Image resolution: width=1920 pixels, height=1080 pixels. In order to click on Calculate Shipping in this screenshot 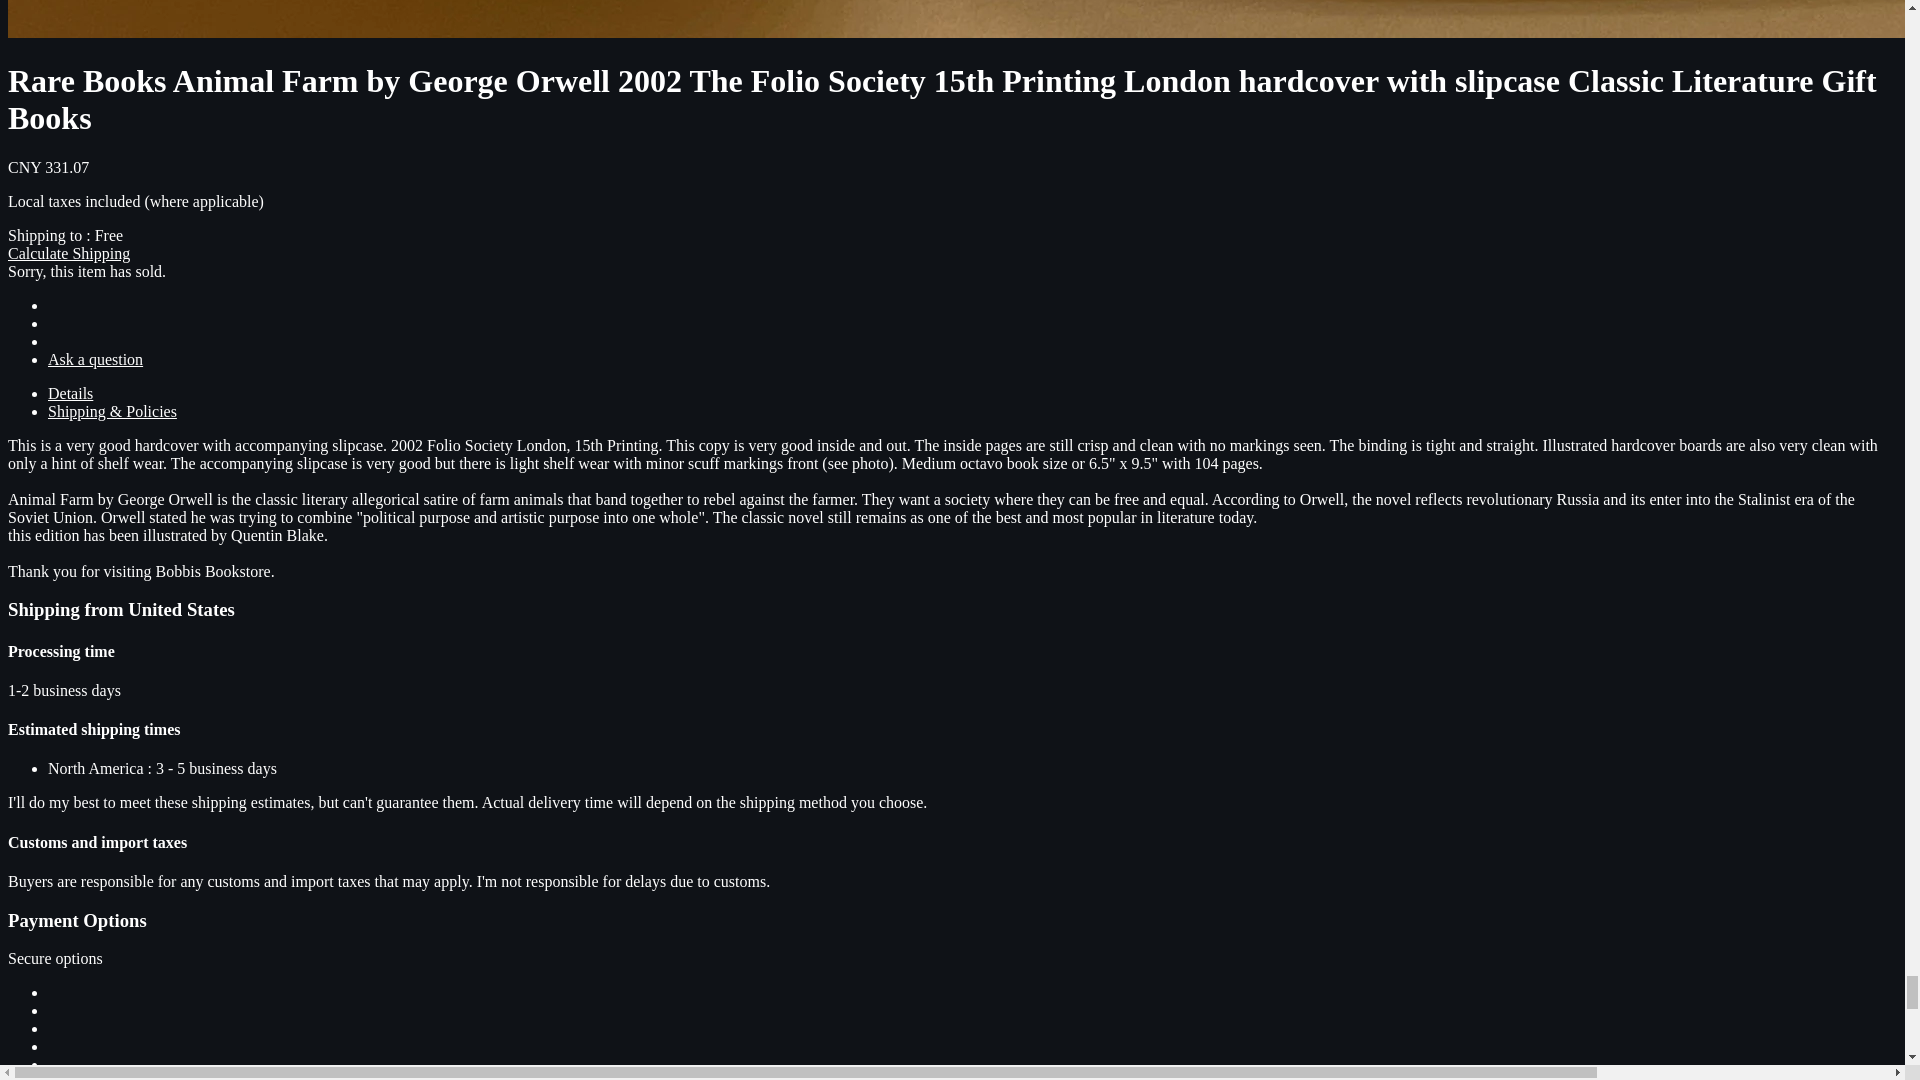, I will do `click(68, 254)`.